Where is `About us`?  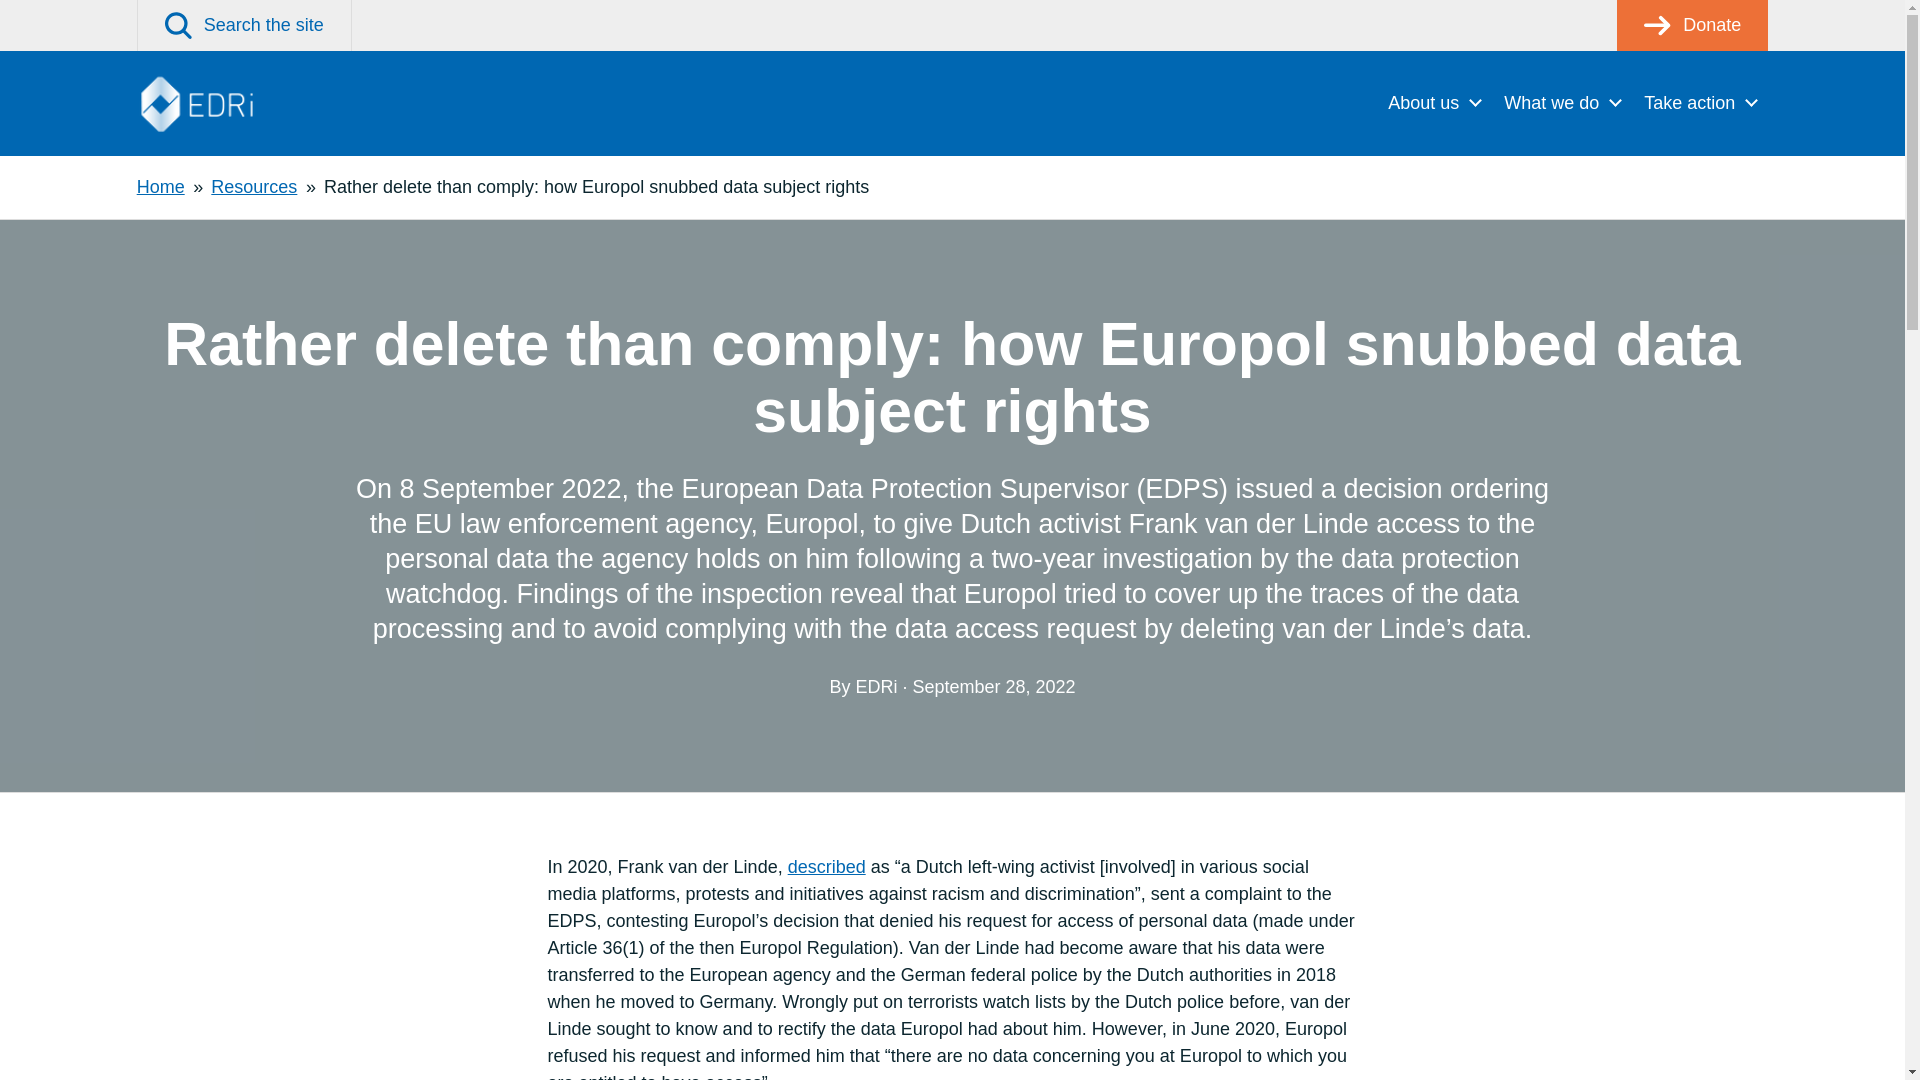
About us is located at coordinates (1434, 102).